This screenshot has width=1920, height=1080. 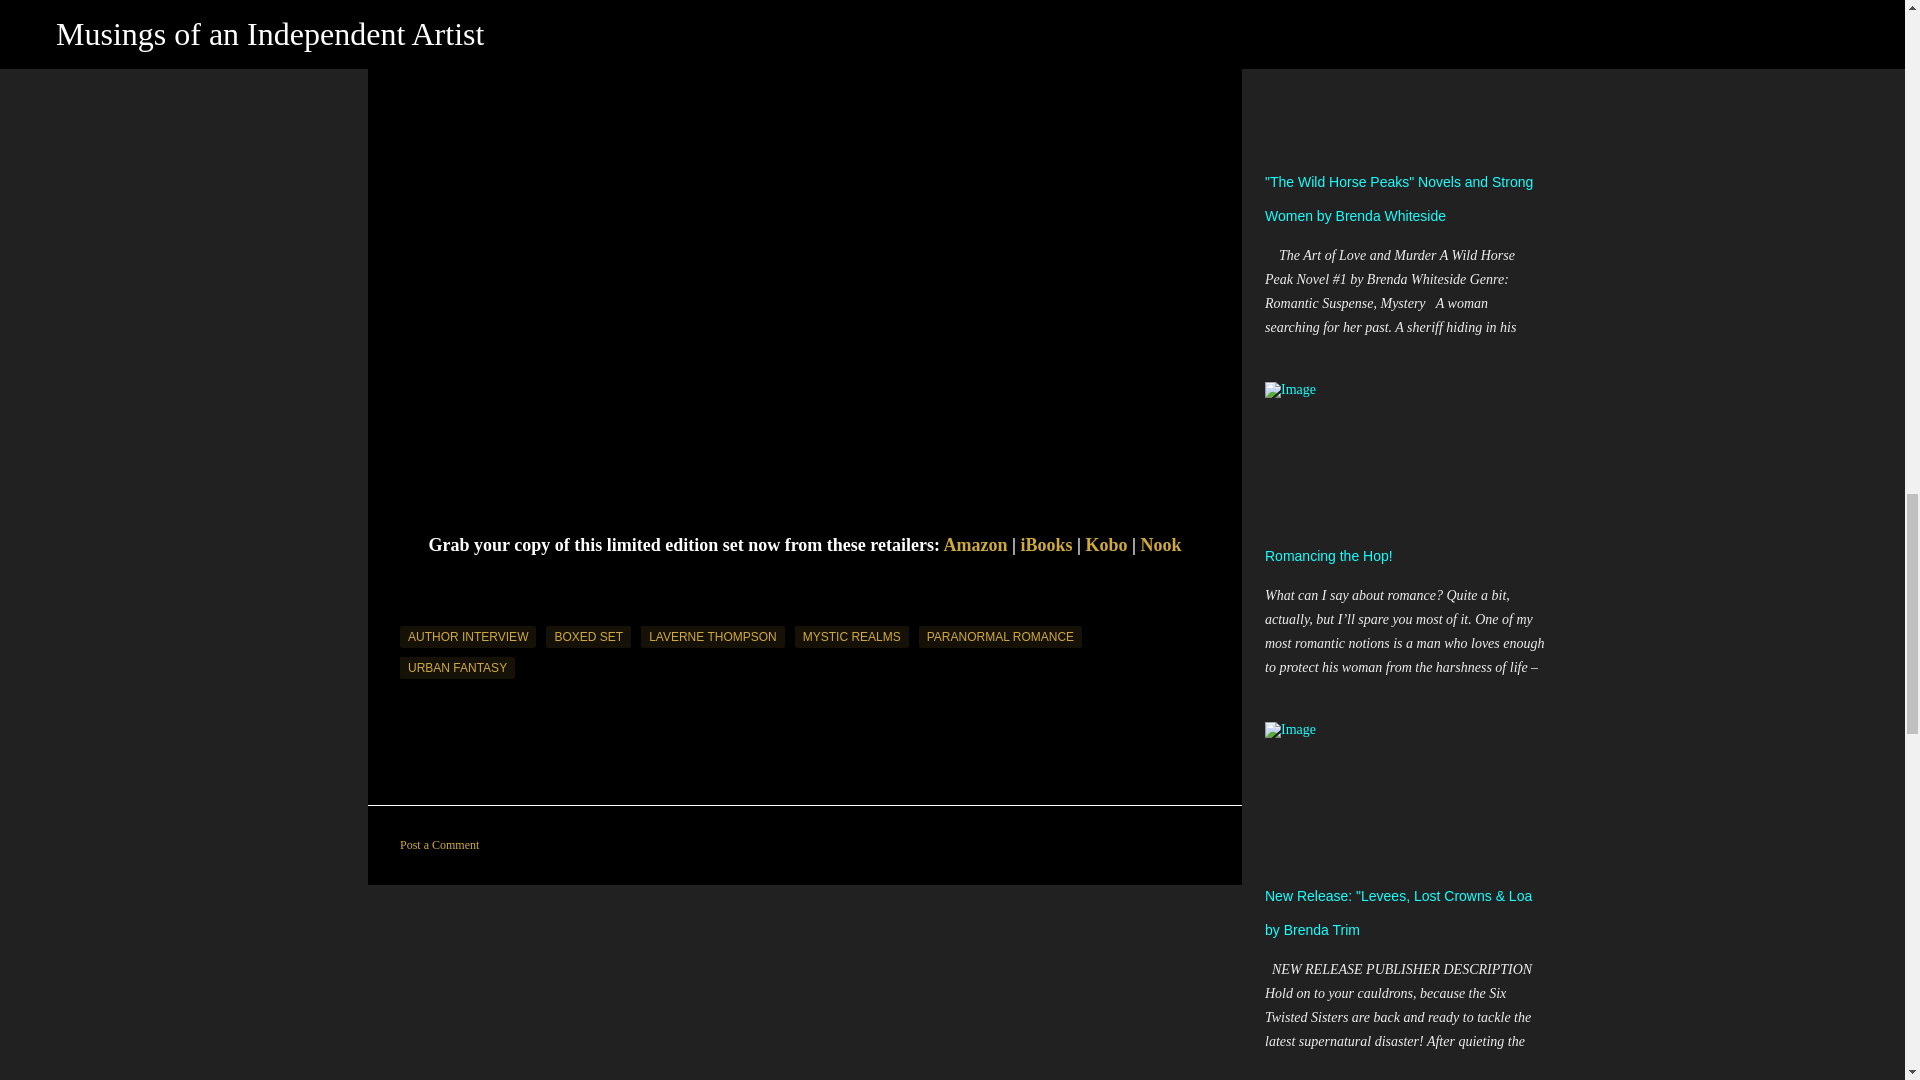 I want to click on Amazon, so click(x=974, y=544).